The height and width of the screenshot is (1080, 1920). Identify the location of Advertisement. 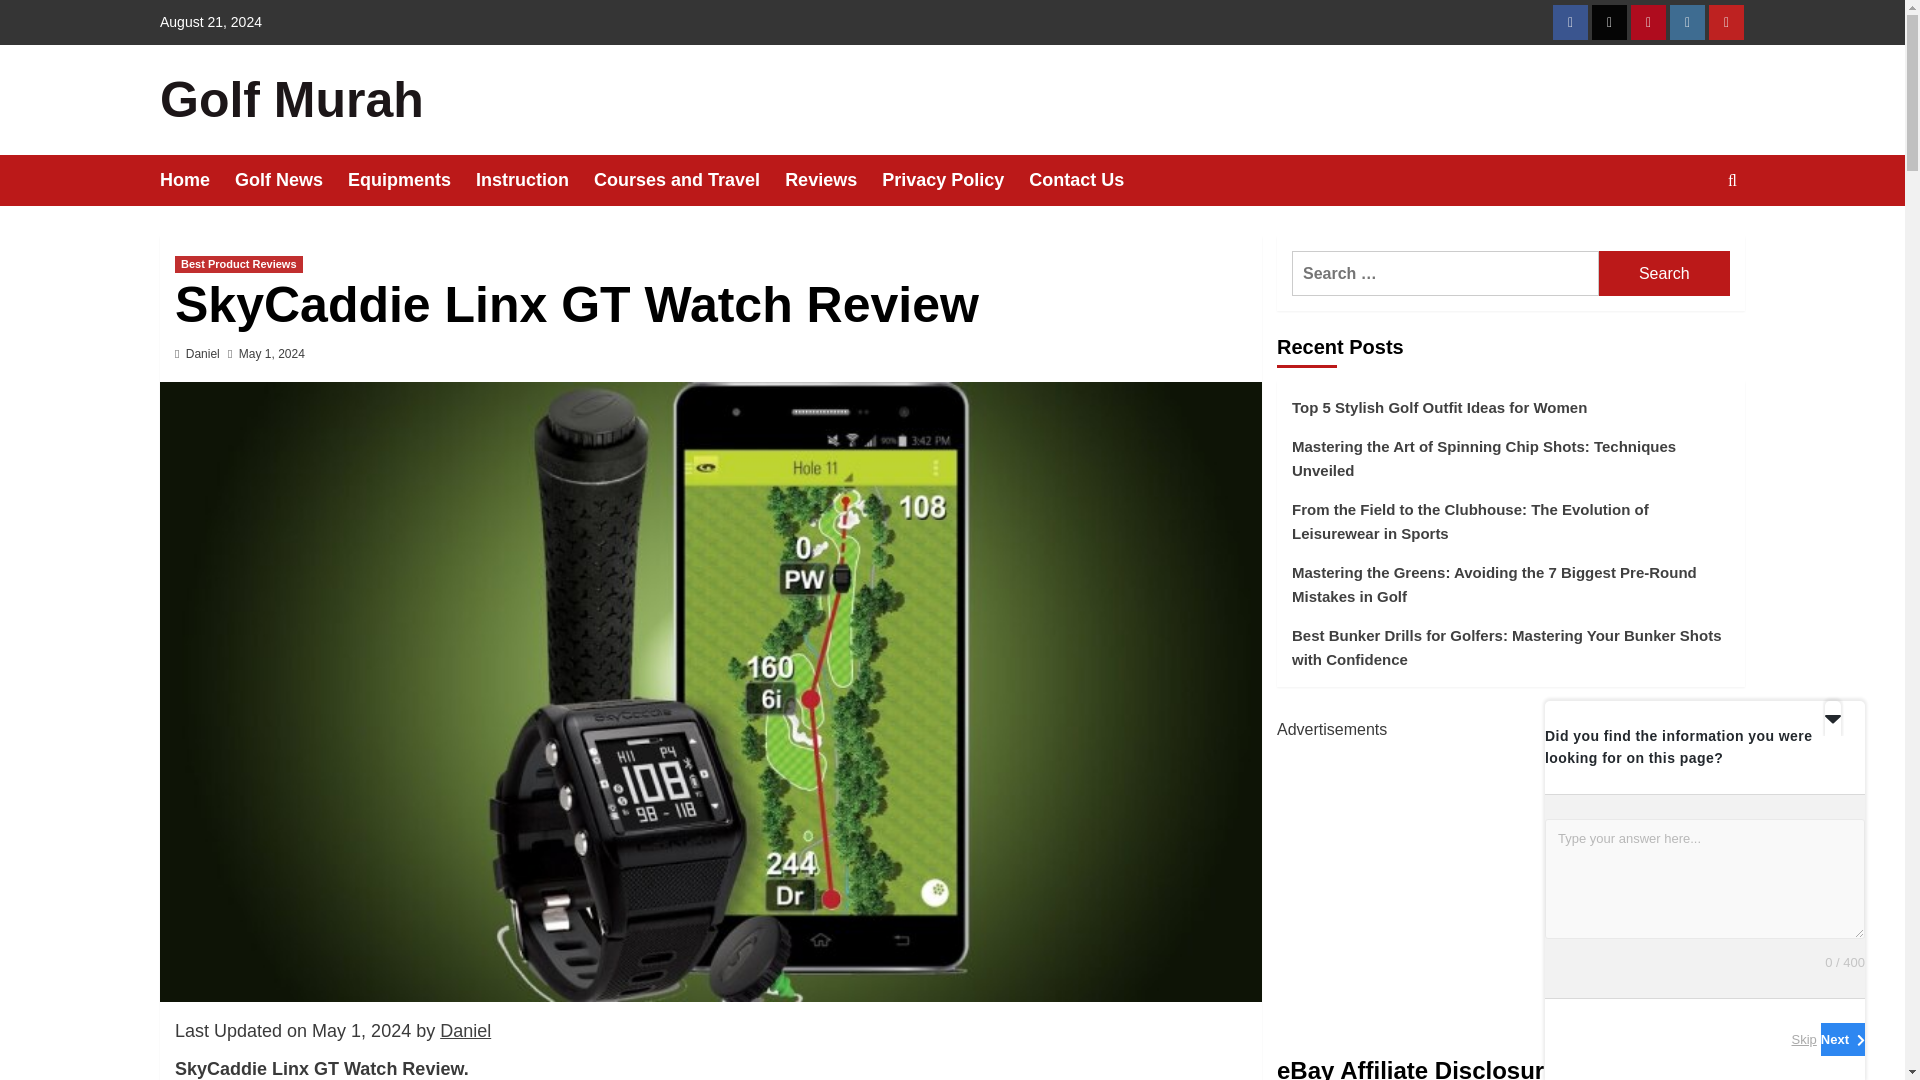
(1510, 882).